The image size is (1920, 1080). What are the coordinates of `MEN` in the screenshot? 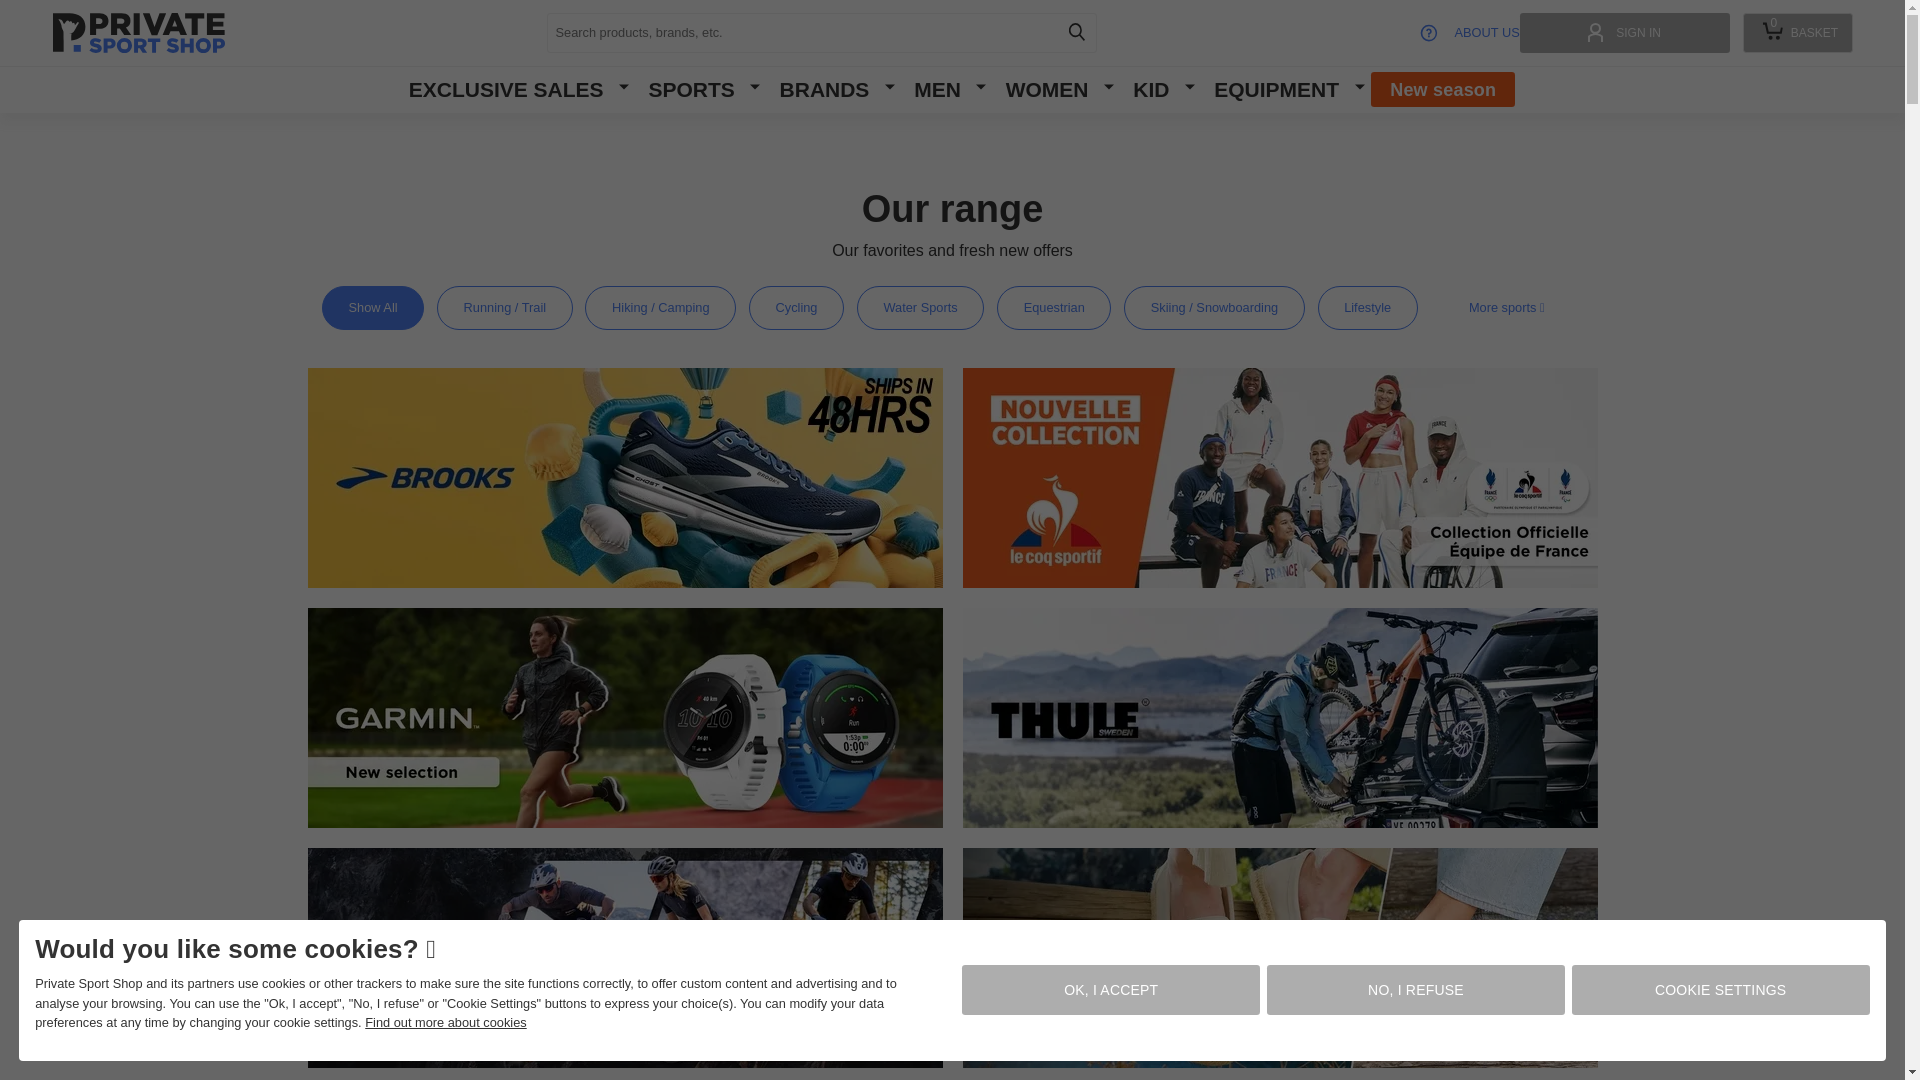 It's located at (690, 89).